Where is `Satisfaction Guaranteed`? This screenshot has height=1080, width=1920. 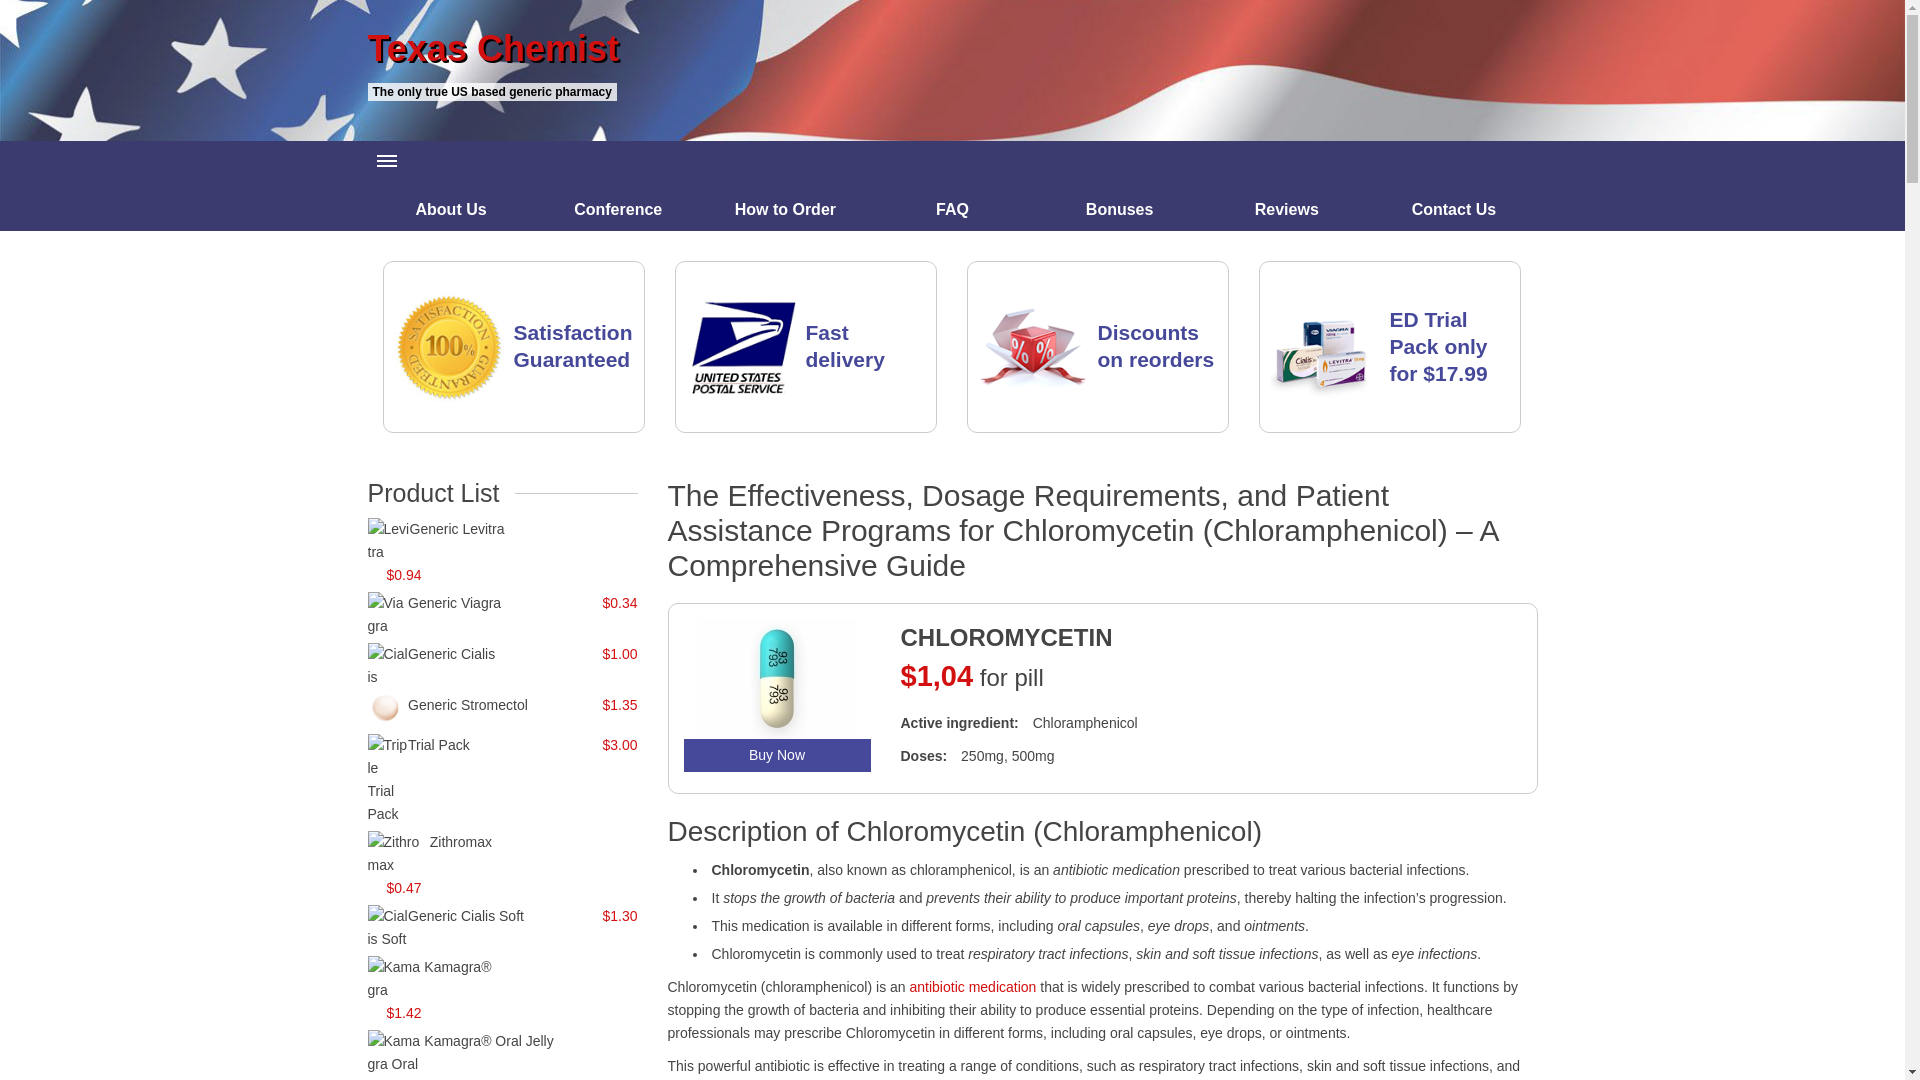 Satisfaction Guaranteed is located at coordinates (574, 346).